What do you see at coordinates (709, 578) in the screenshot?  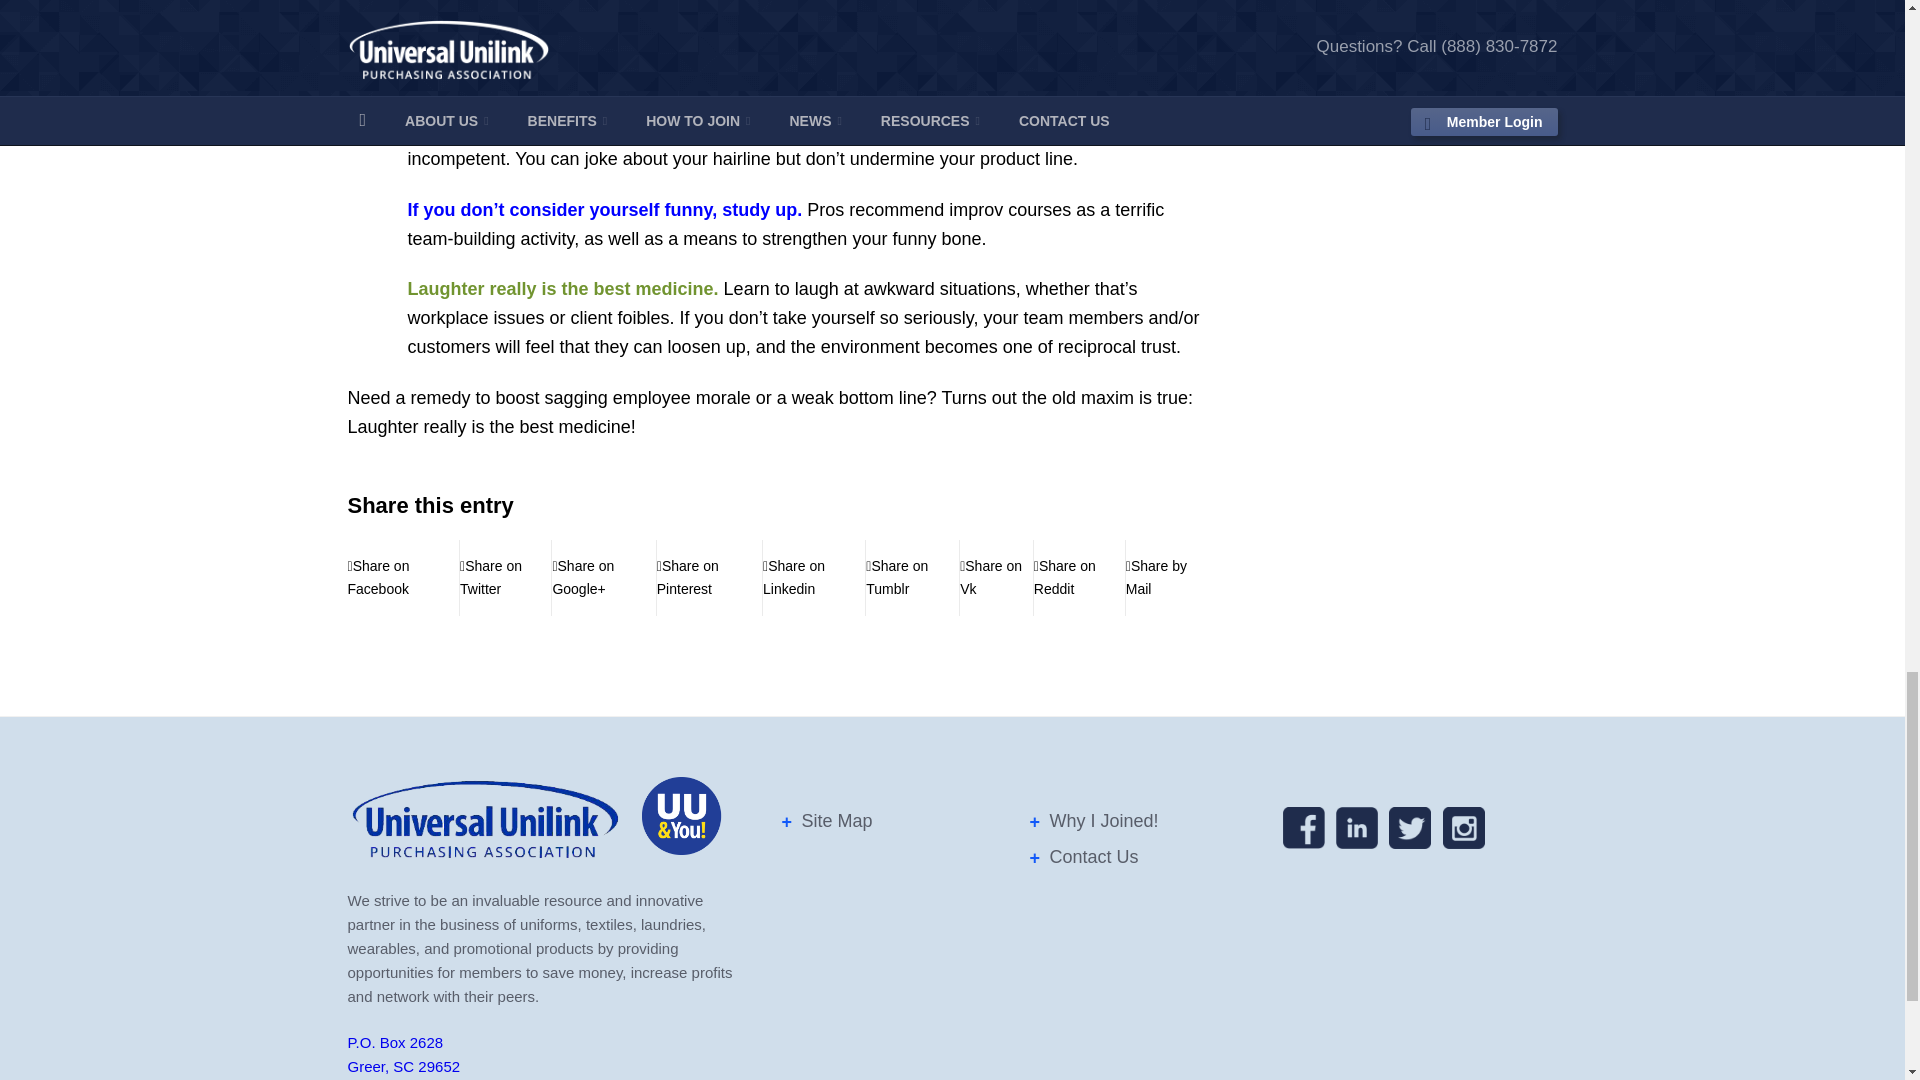 I see `Share on Pinterest` at bounding box center [709, 578].